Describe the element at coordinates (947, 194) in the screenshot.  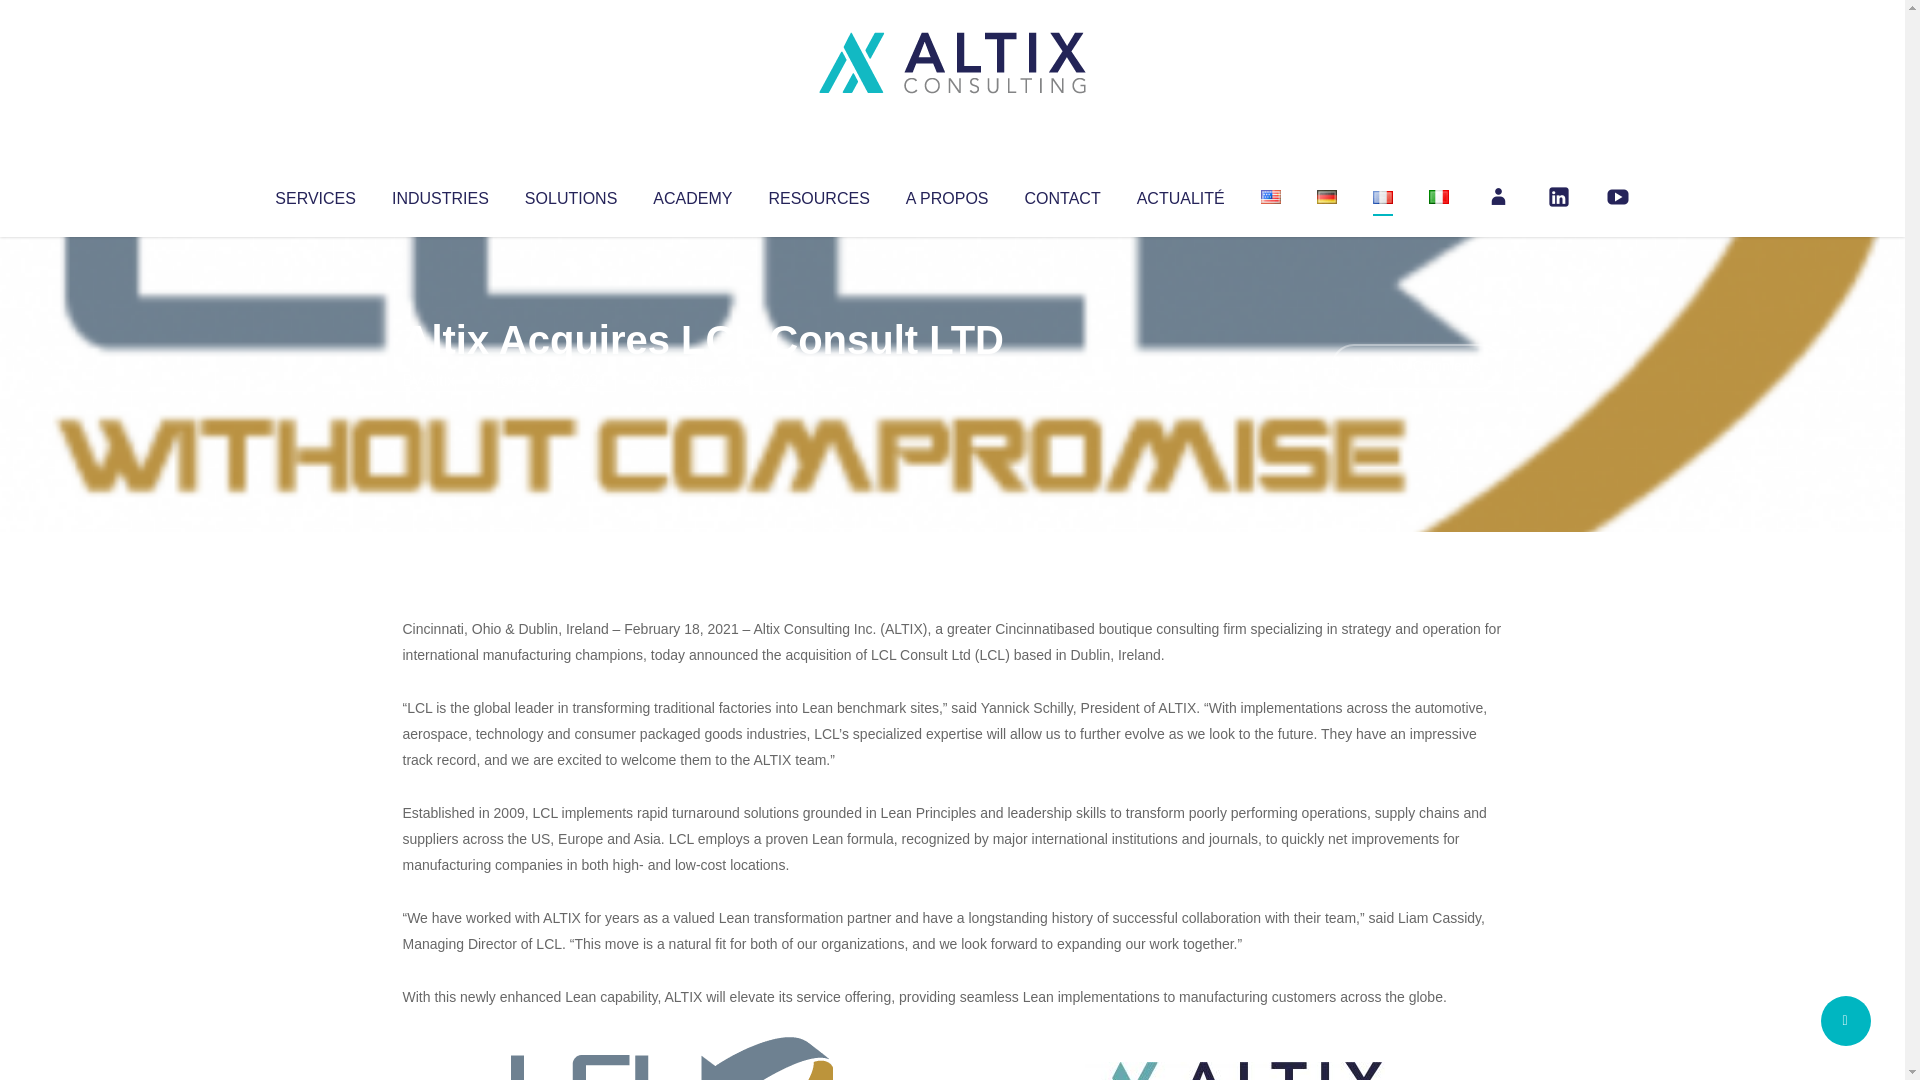
I see `A PROPOS` at that location.